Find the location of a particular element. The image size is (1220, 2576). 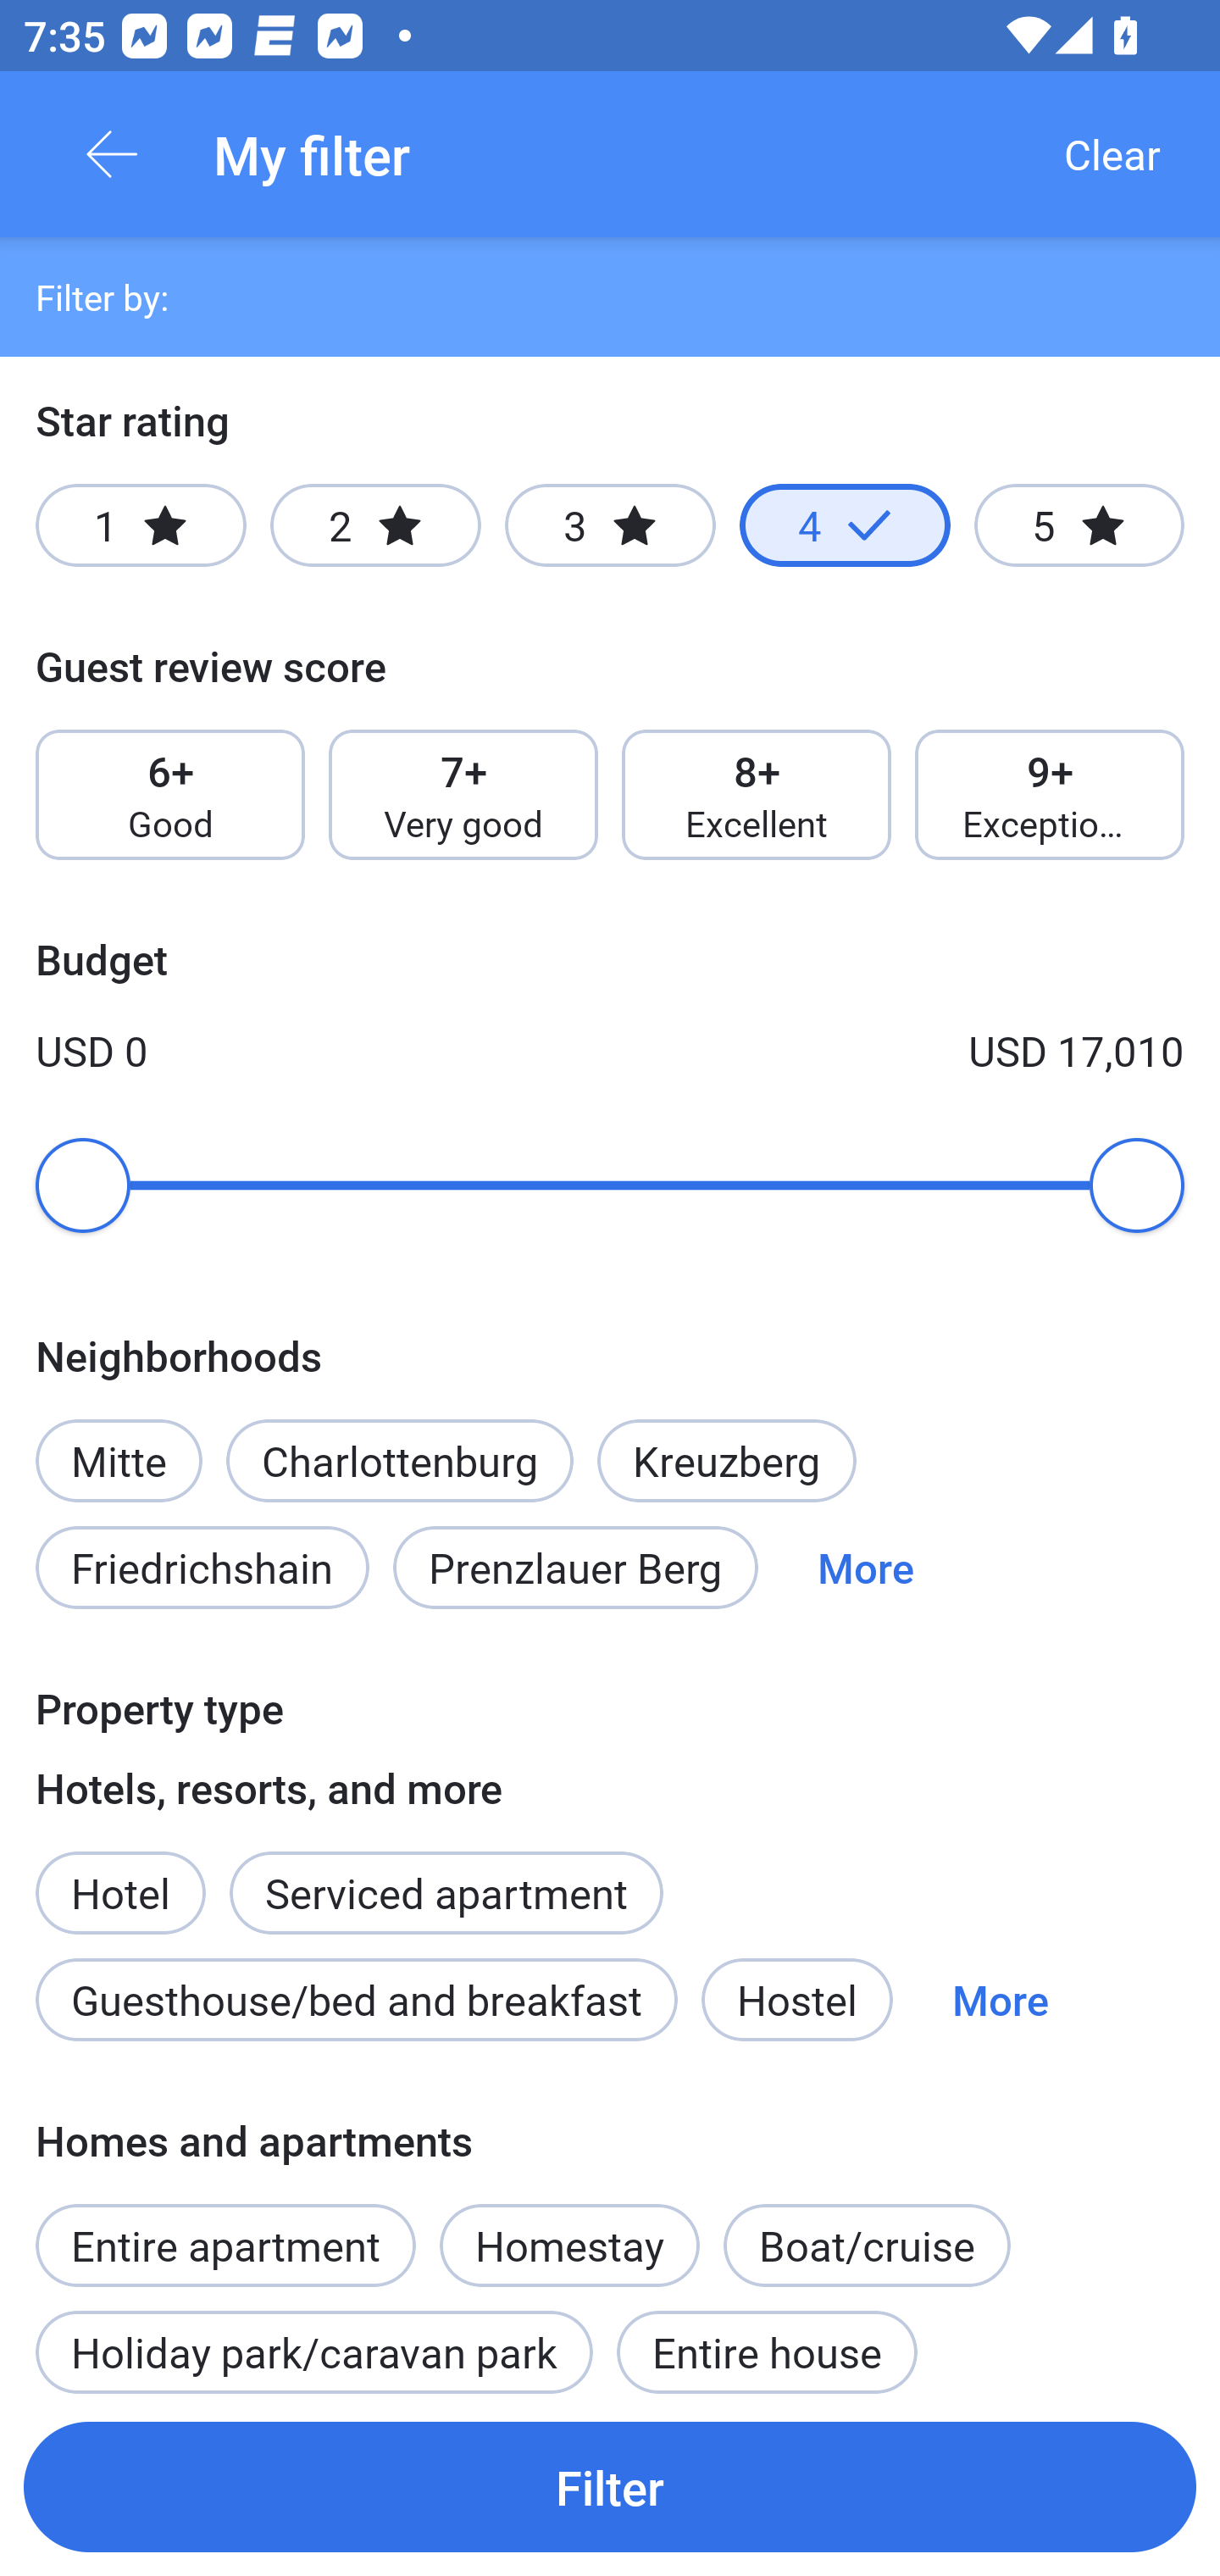

Guesthouse/bed and breakfast is located at coordinates (356, 2000).